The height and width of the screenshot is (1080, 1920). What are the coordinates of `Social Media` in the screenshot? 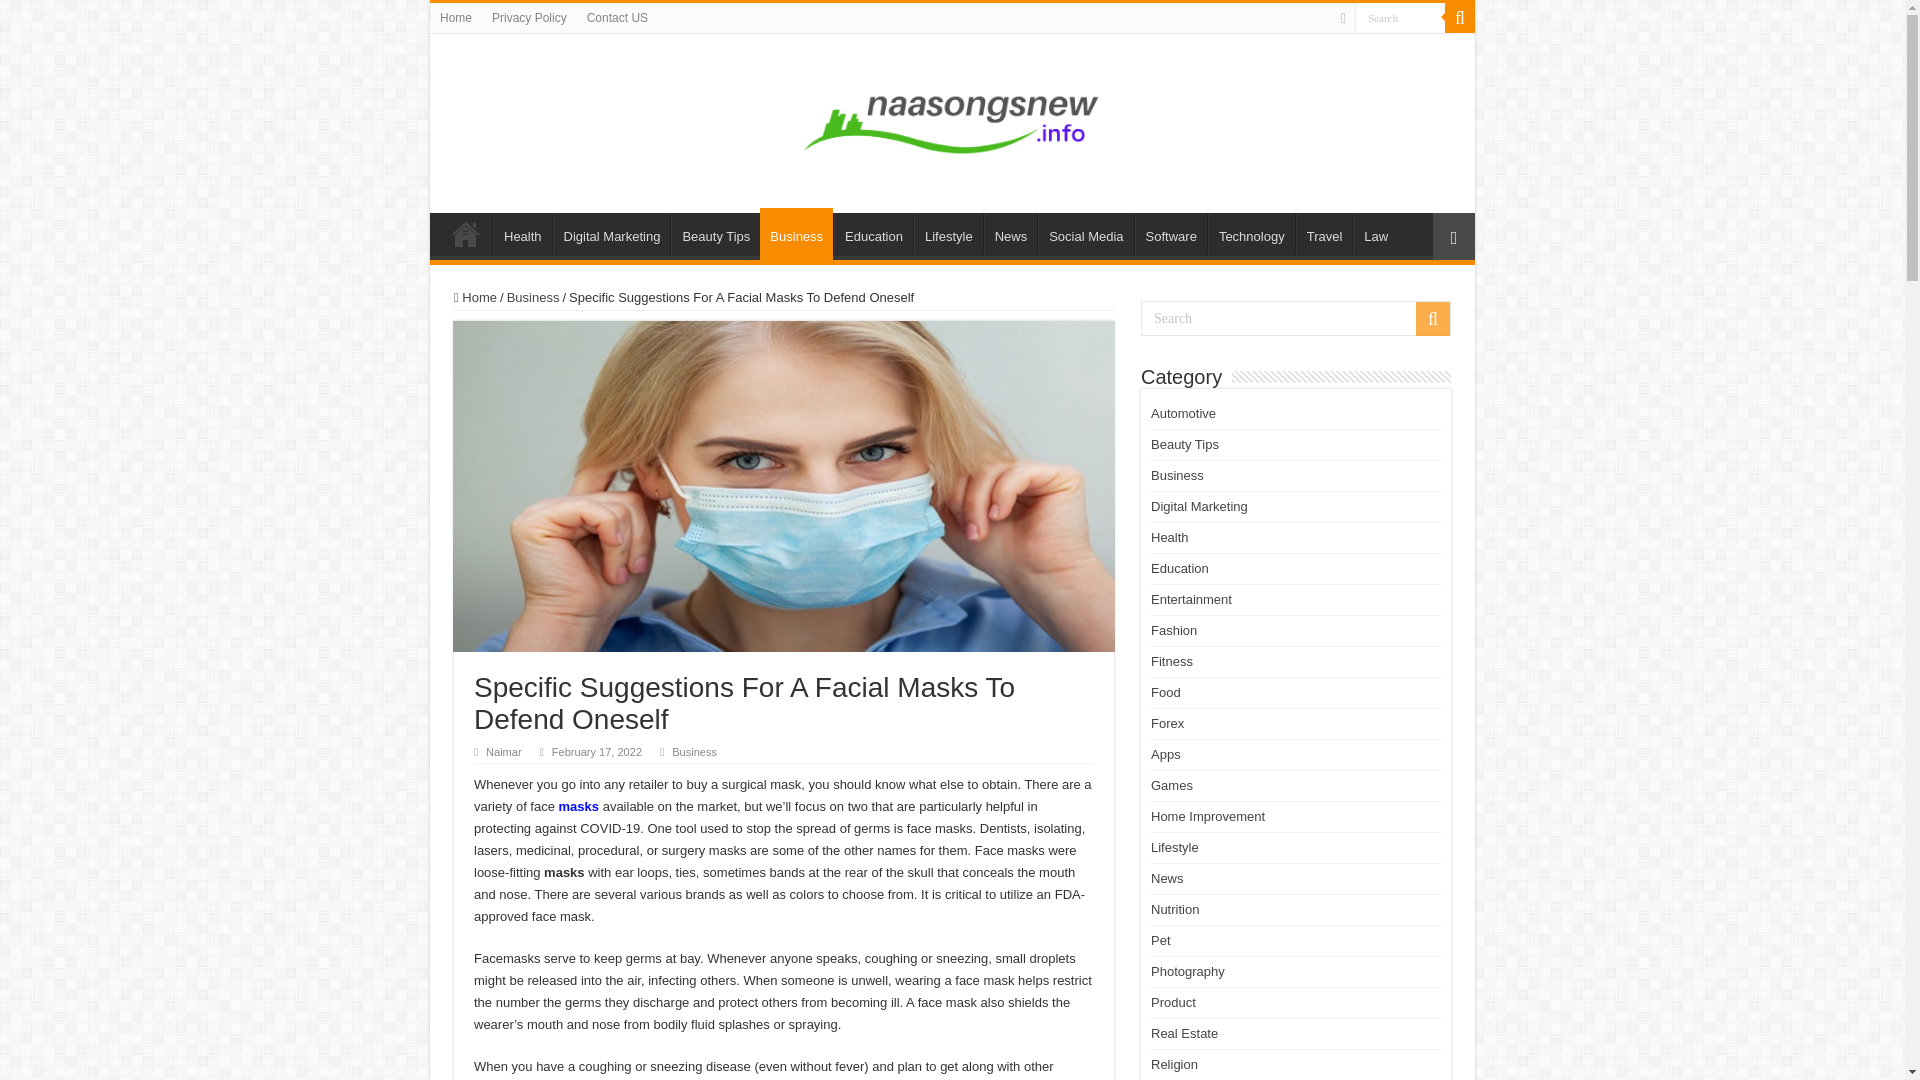 It's located at (1085, 233).